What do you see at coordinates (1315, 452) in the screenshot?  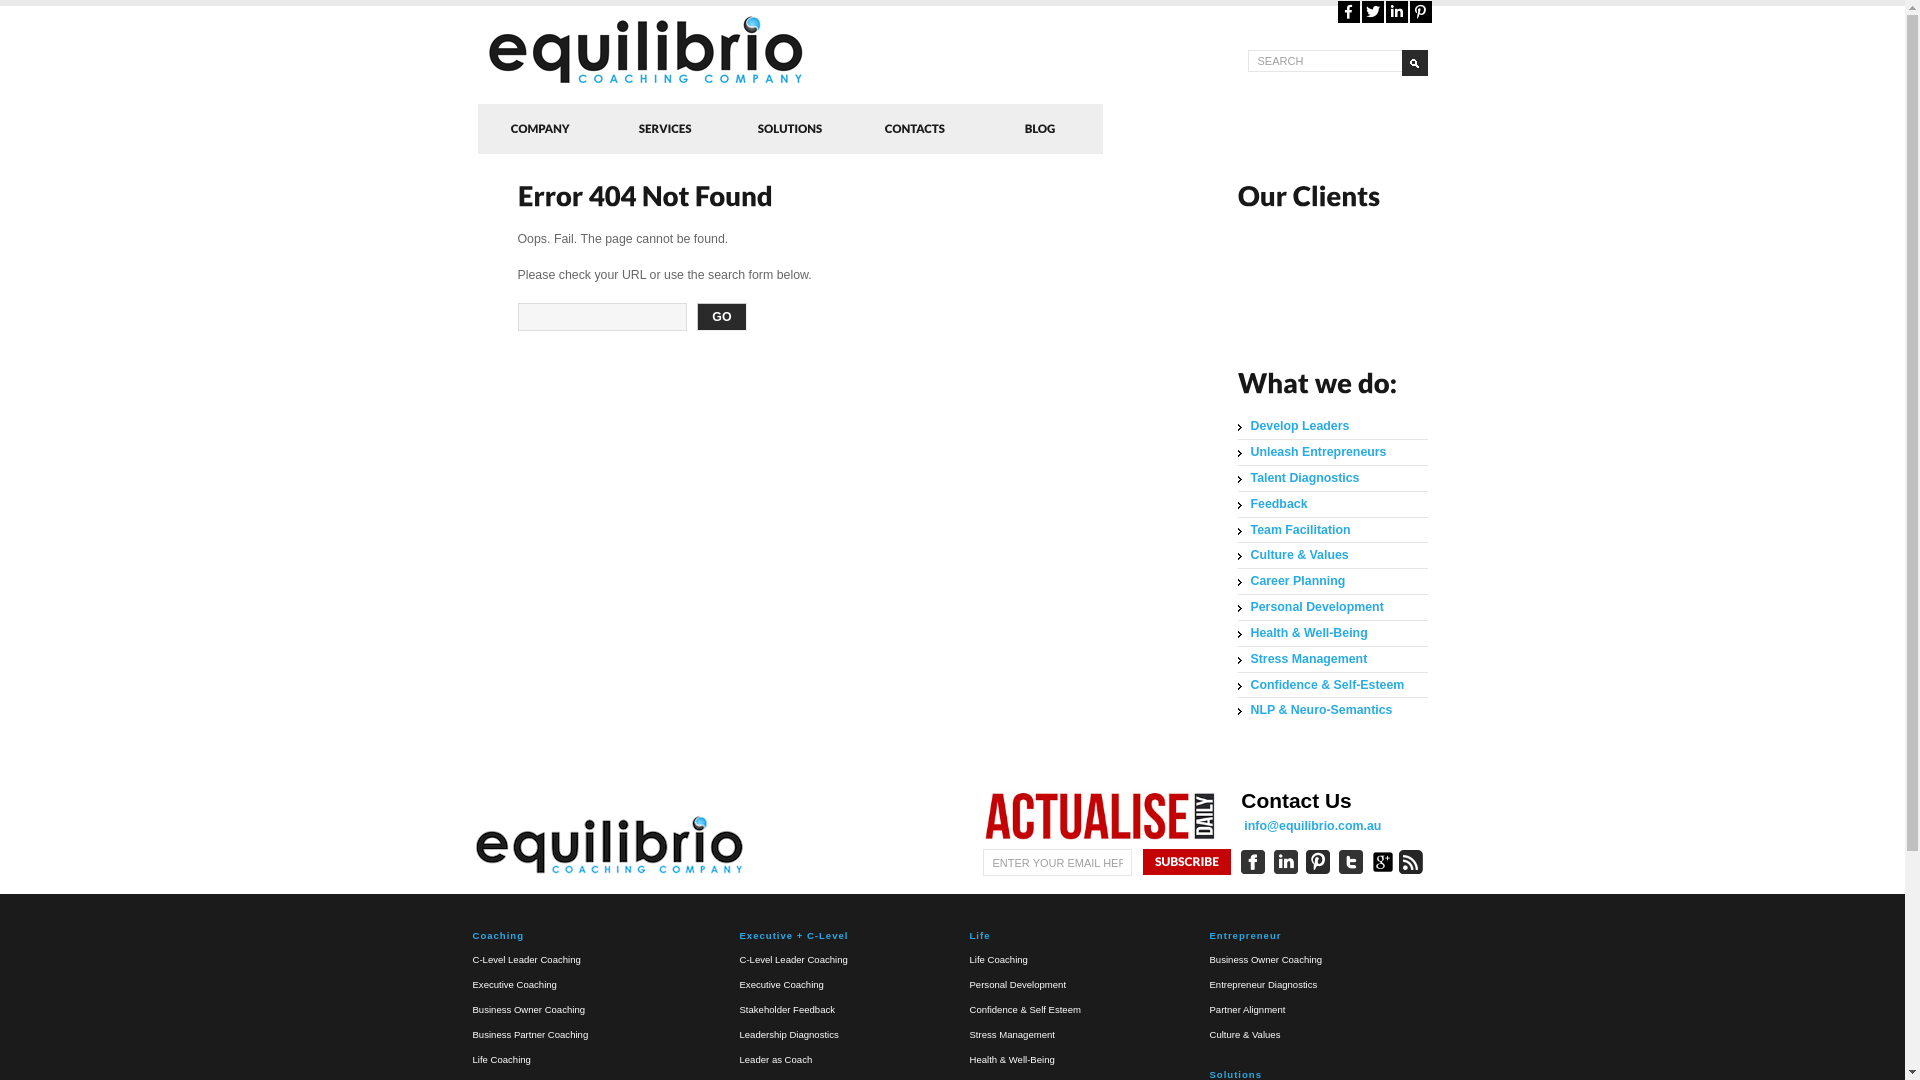 I see `Unleash Entrepreneurs` at bounding box center [1315, 452].